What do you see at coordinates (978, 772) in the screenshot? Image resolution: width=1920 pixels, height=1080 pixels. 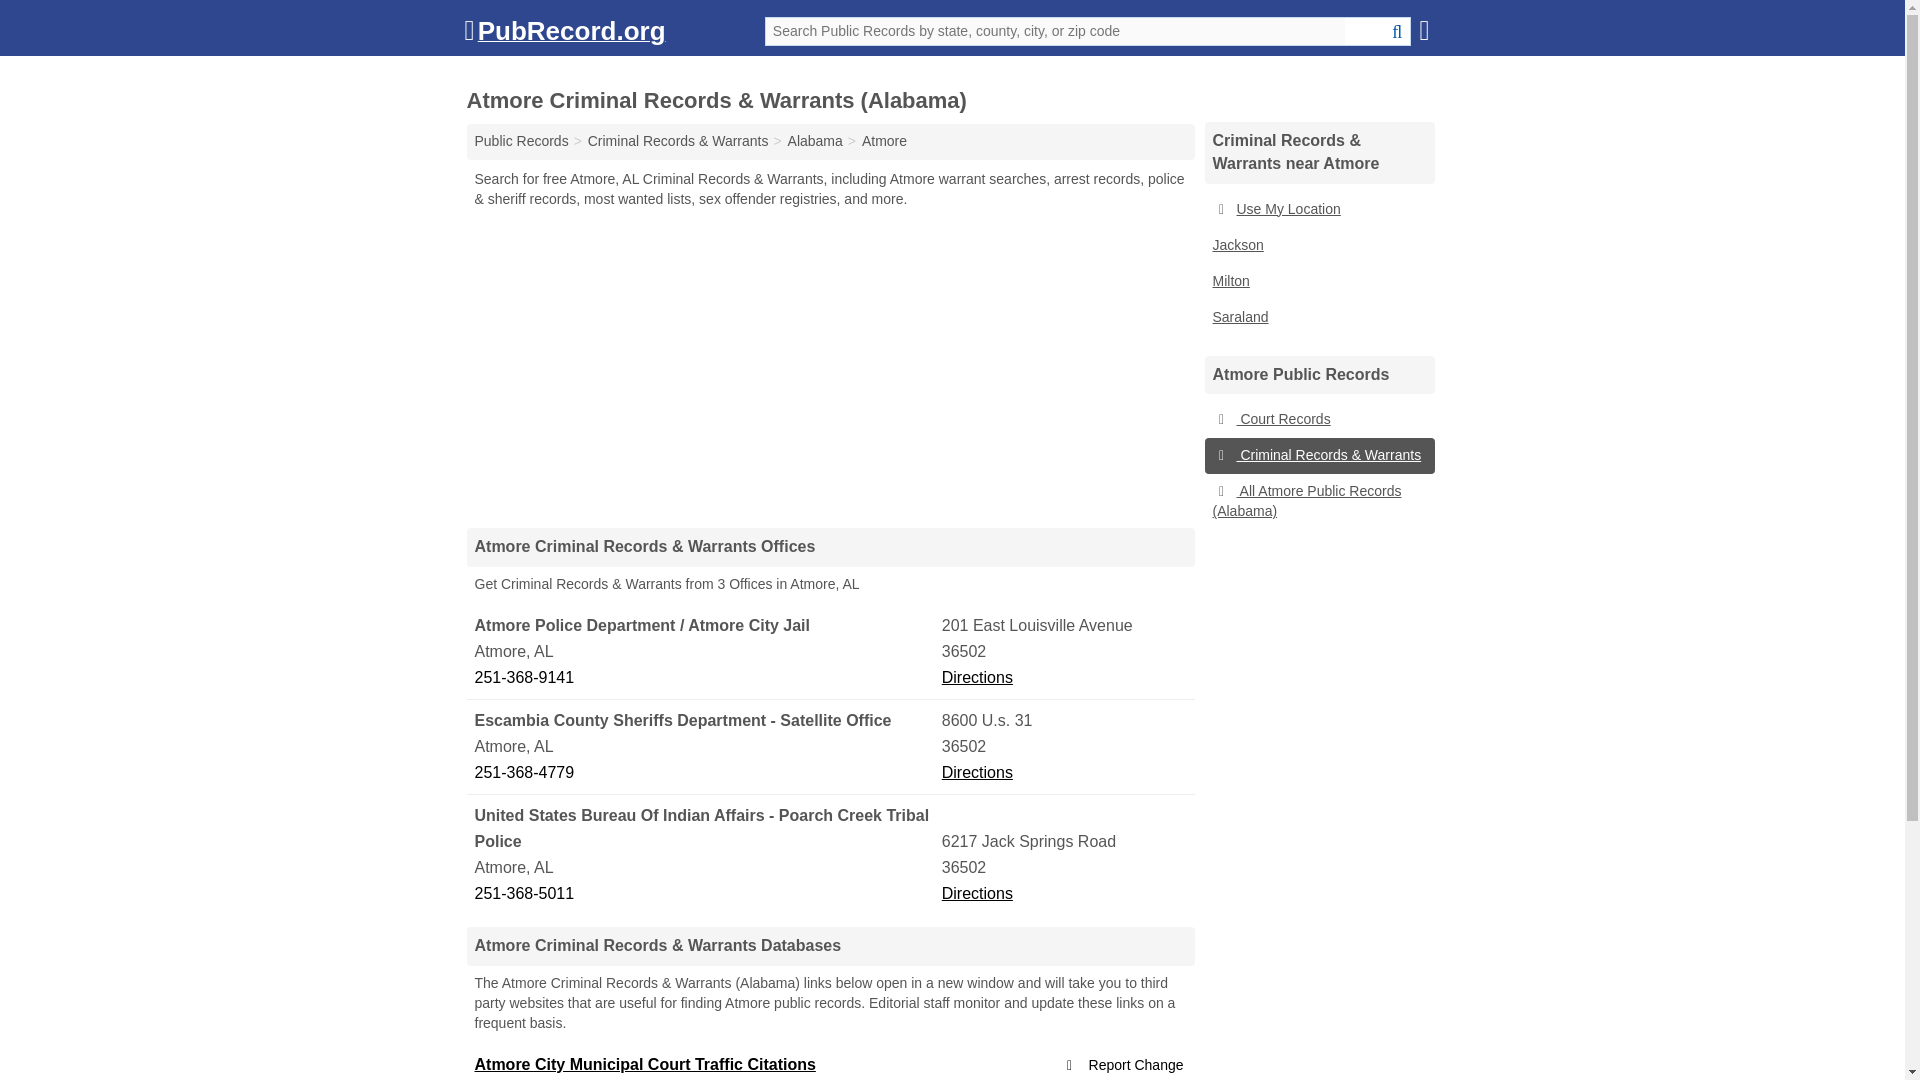 I see `Directions` at bounding box center [978, 772].